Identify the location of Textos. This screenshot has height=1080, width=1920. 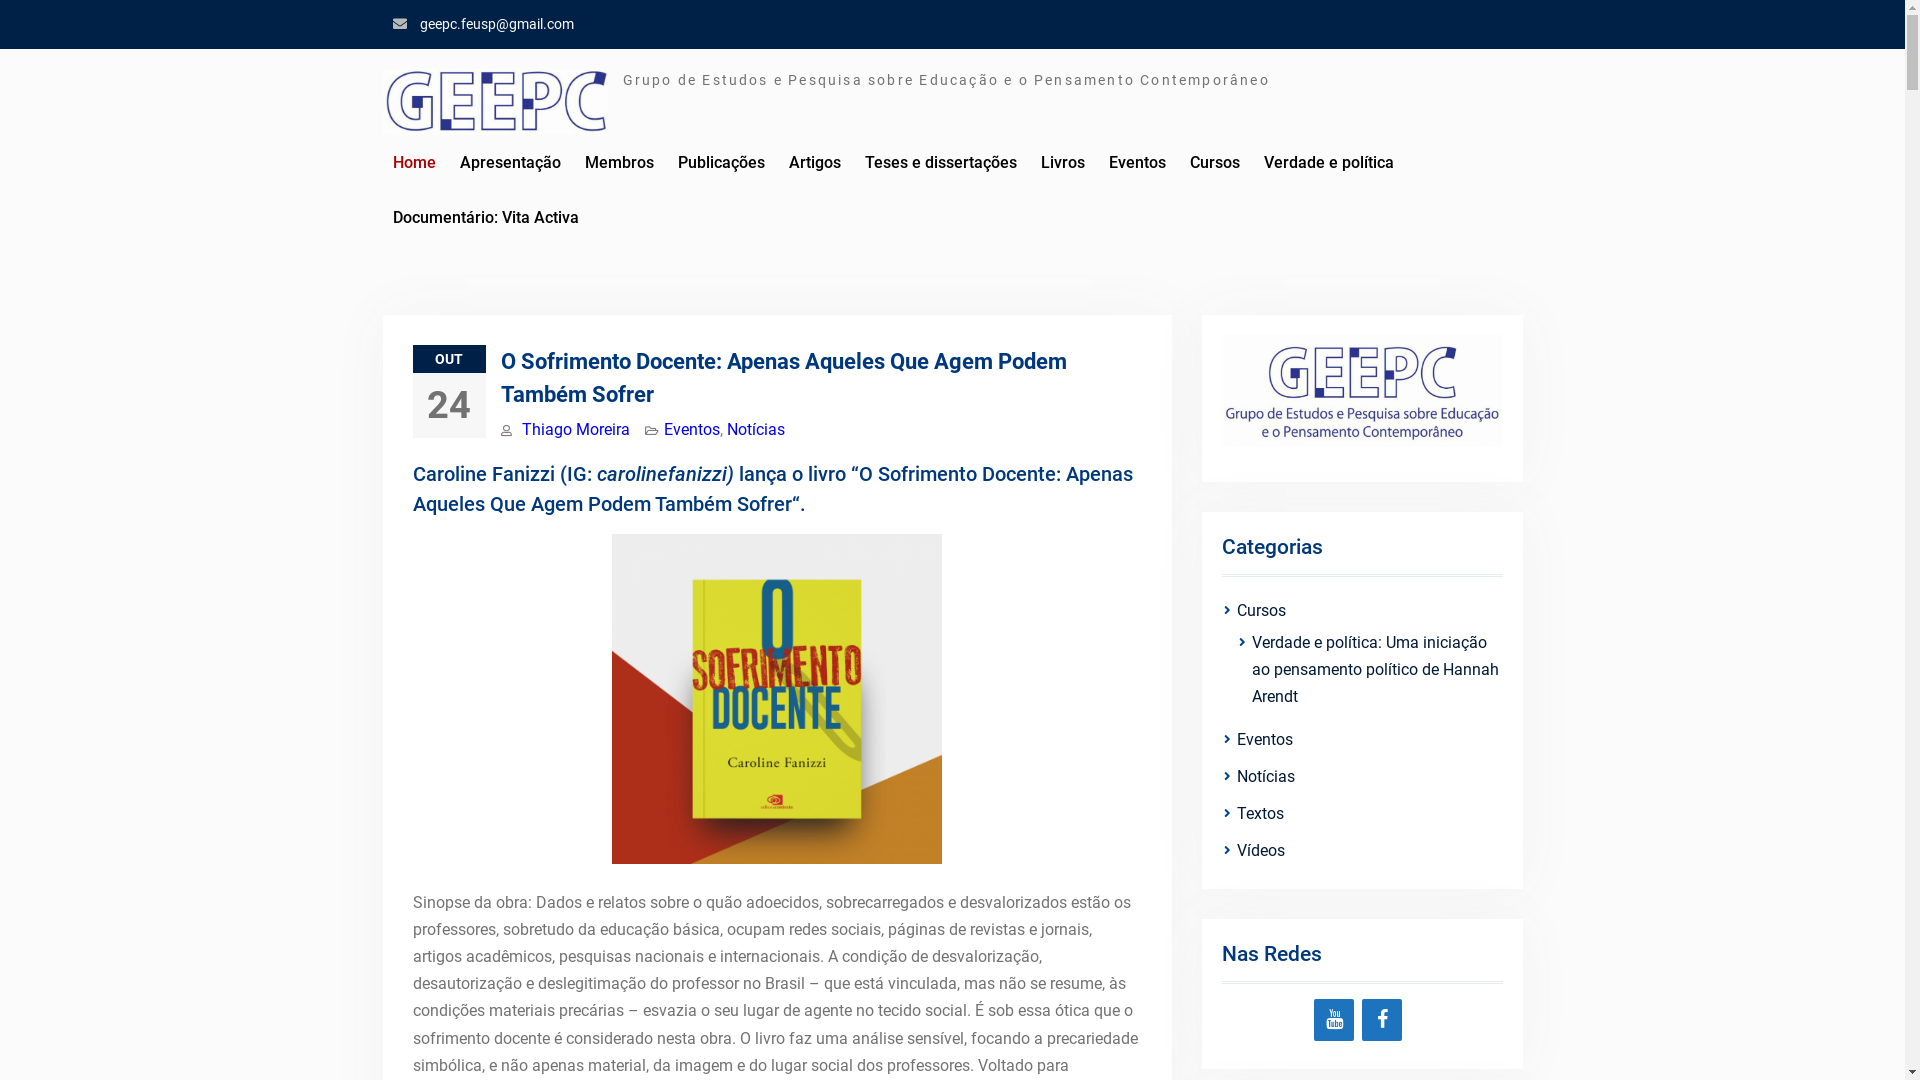
(1349, 814).